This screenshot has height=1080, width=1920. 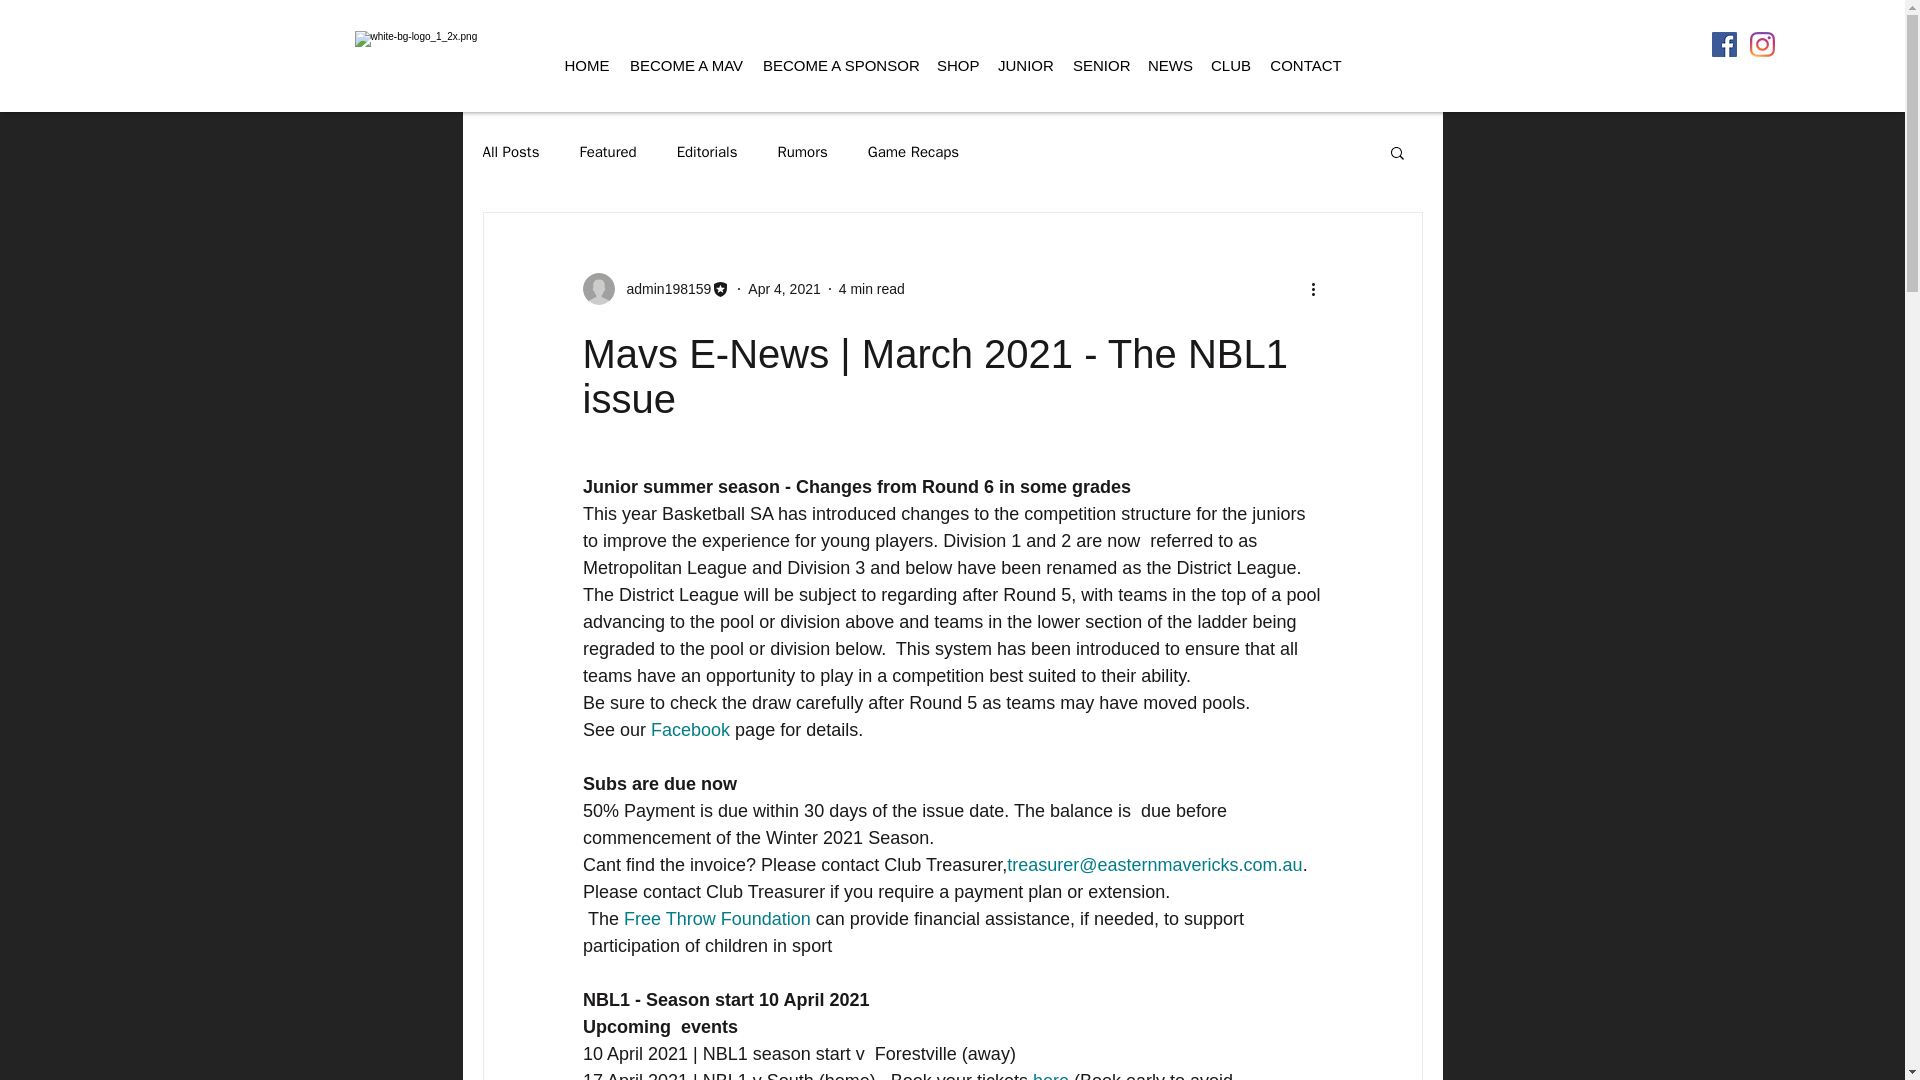 I want to click on BECOME A MAV, so click(x=686, y=66).